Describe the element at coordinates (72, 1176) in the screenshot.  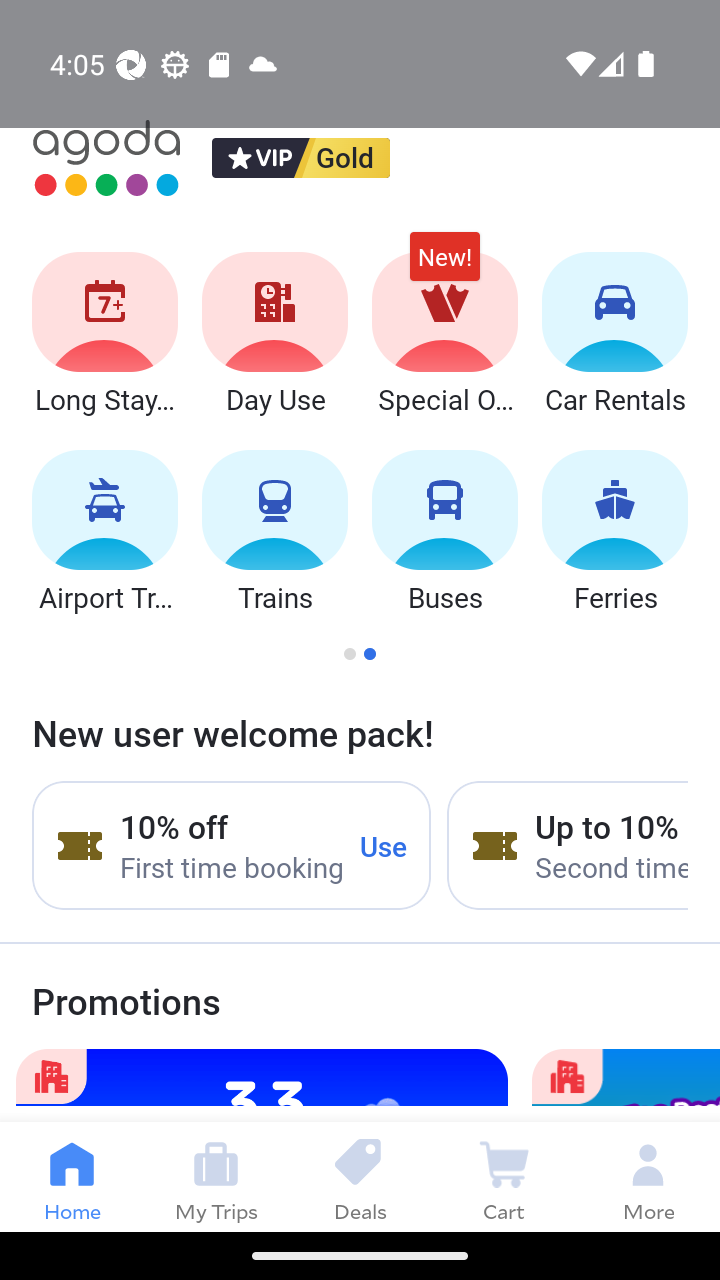
I see `Home` at that location.